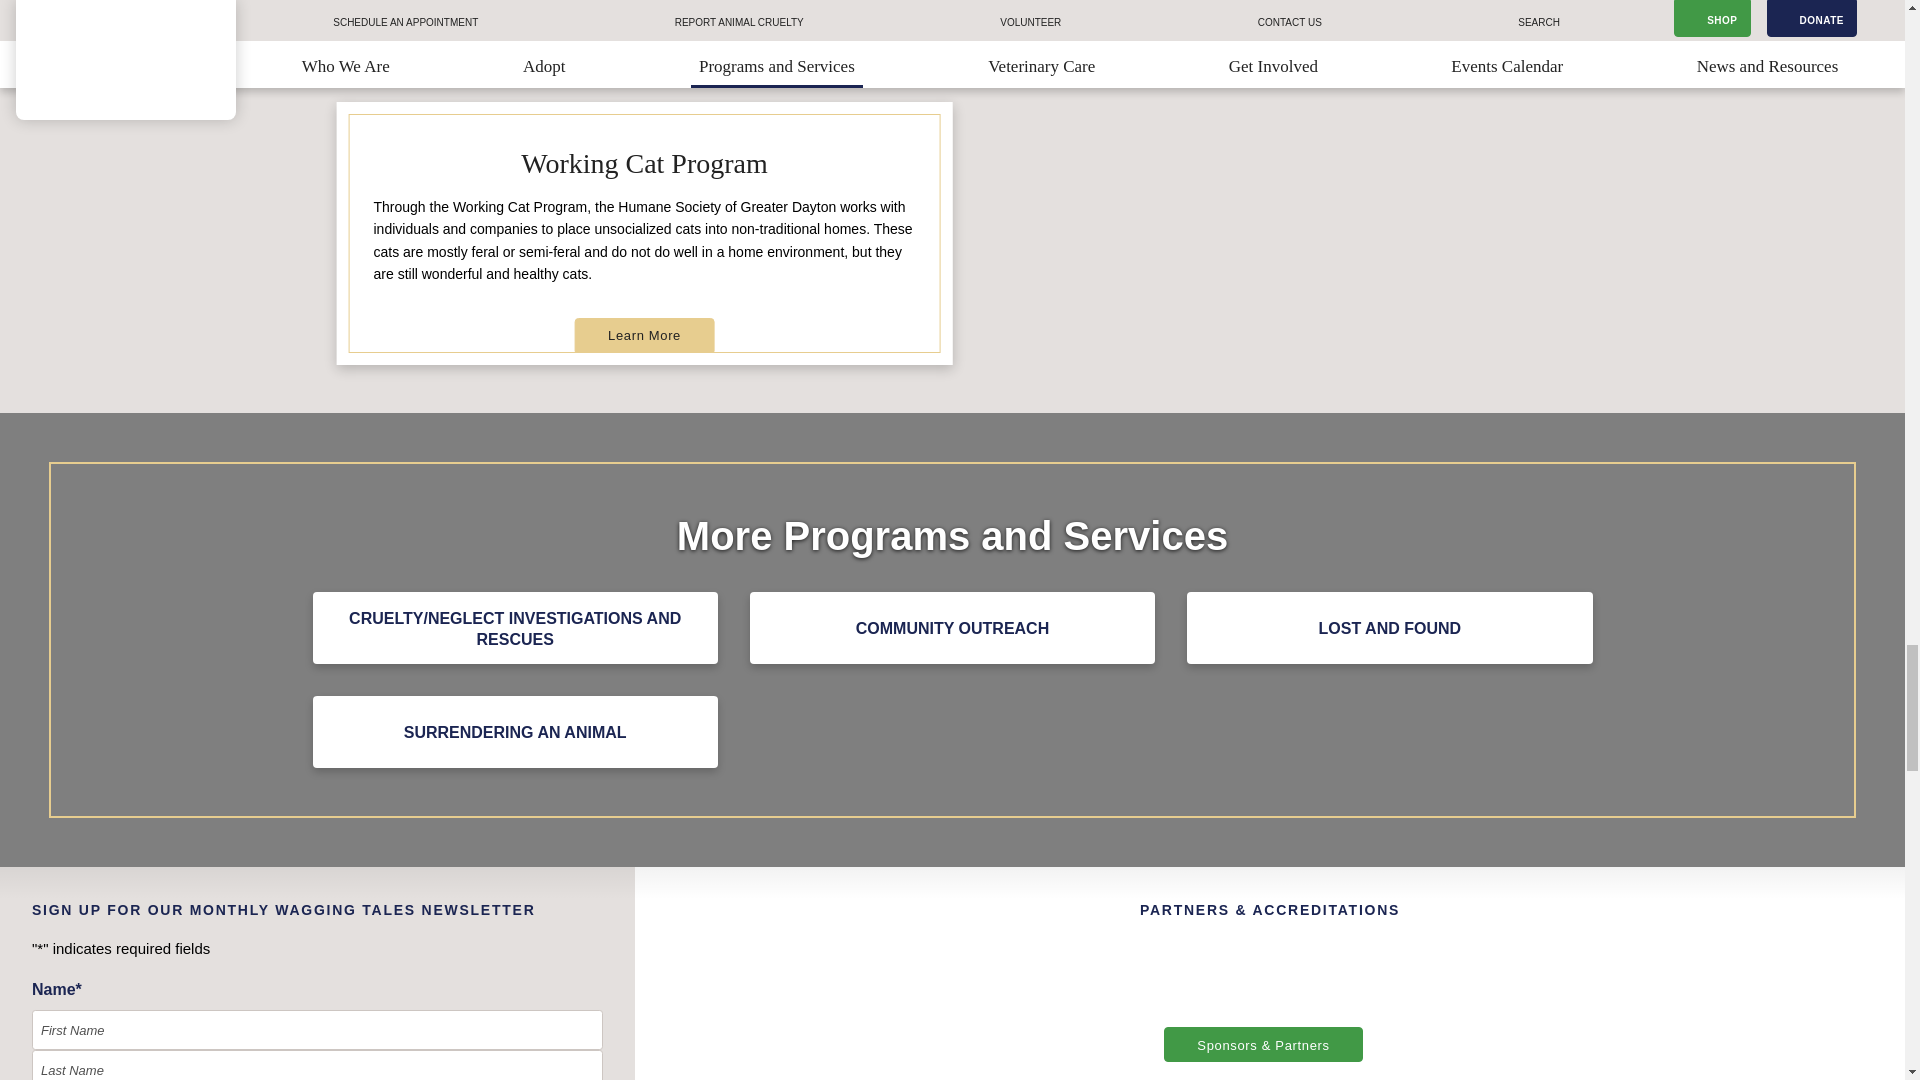 The image size is (1920, 1080). Describe the element at coordinates (1388, 628) in the screenshot. I see `LOST AND FOUND` at that location.